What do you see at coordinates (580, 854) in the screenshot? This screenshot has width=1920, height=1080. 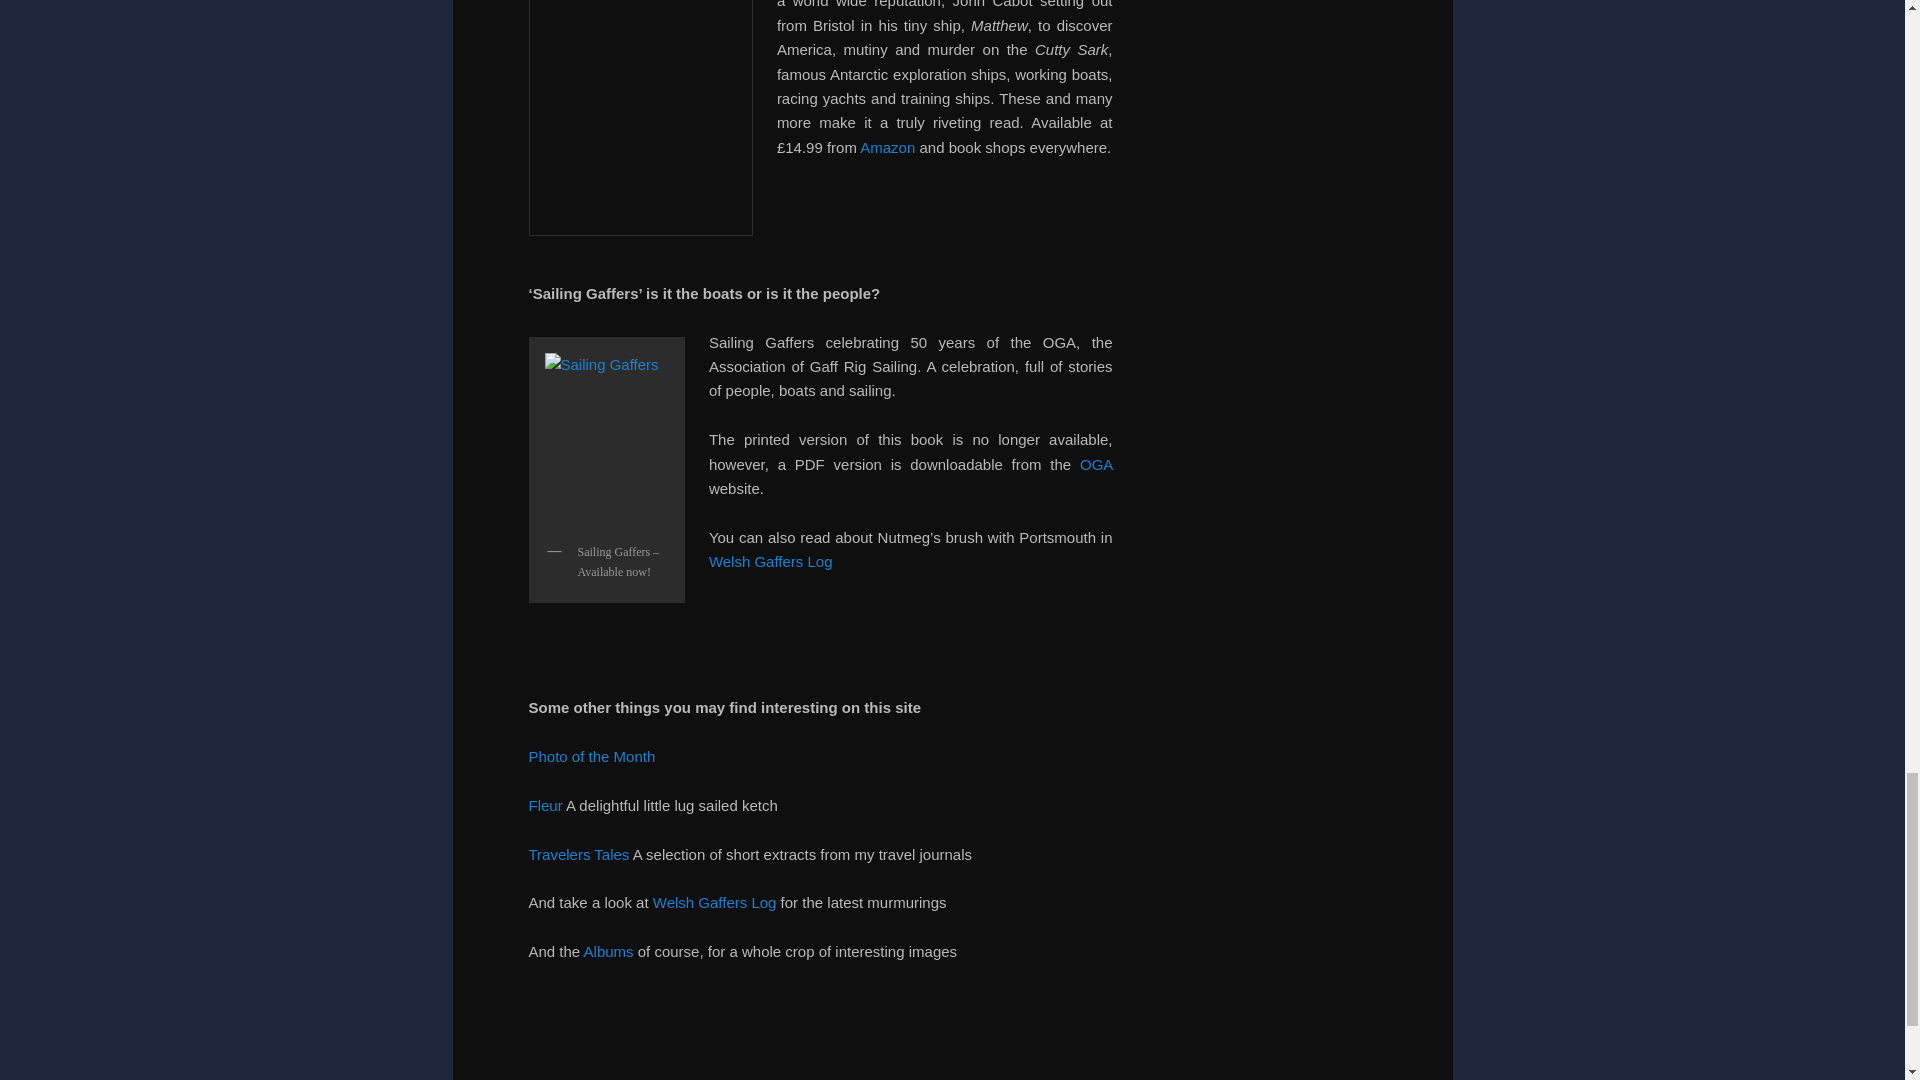 I see `Travellers Tales` at bounding box center [580, 854].